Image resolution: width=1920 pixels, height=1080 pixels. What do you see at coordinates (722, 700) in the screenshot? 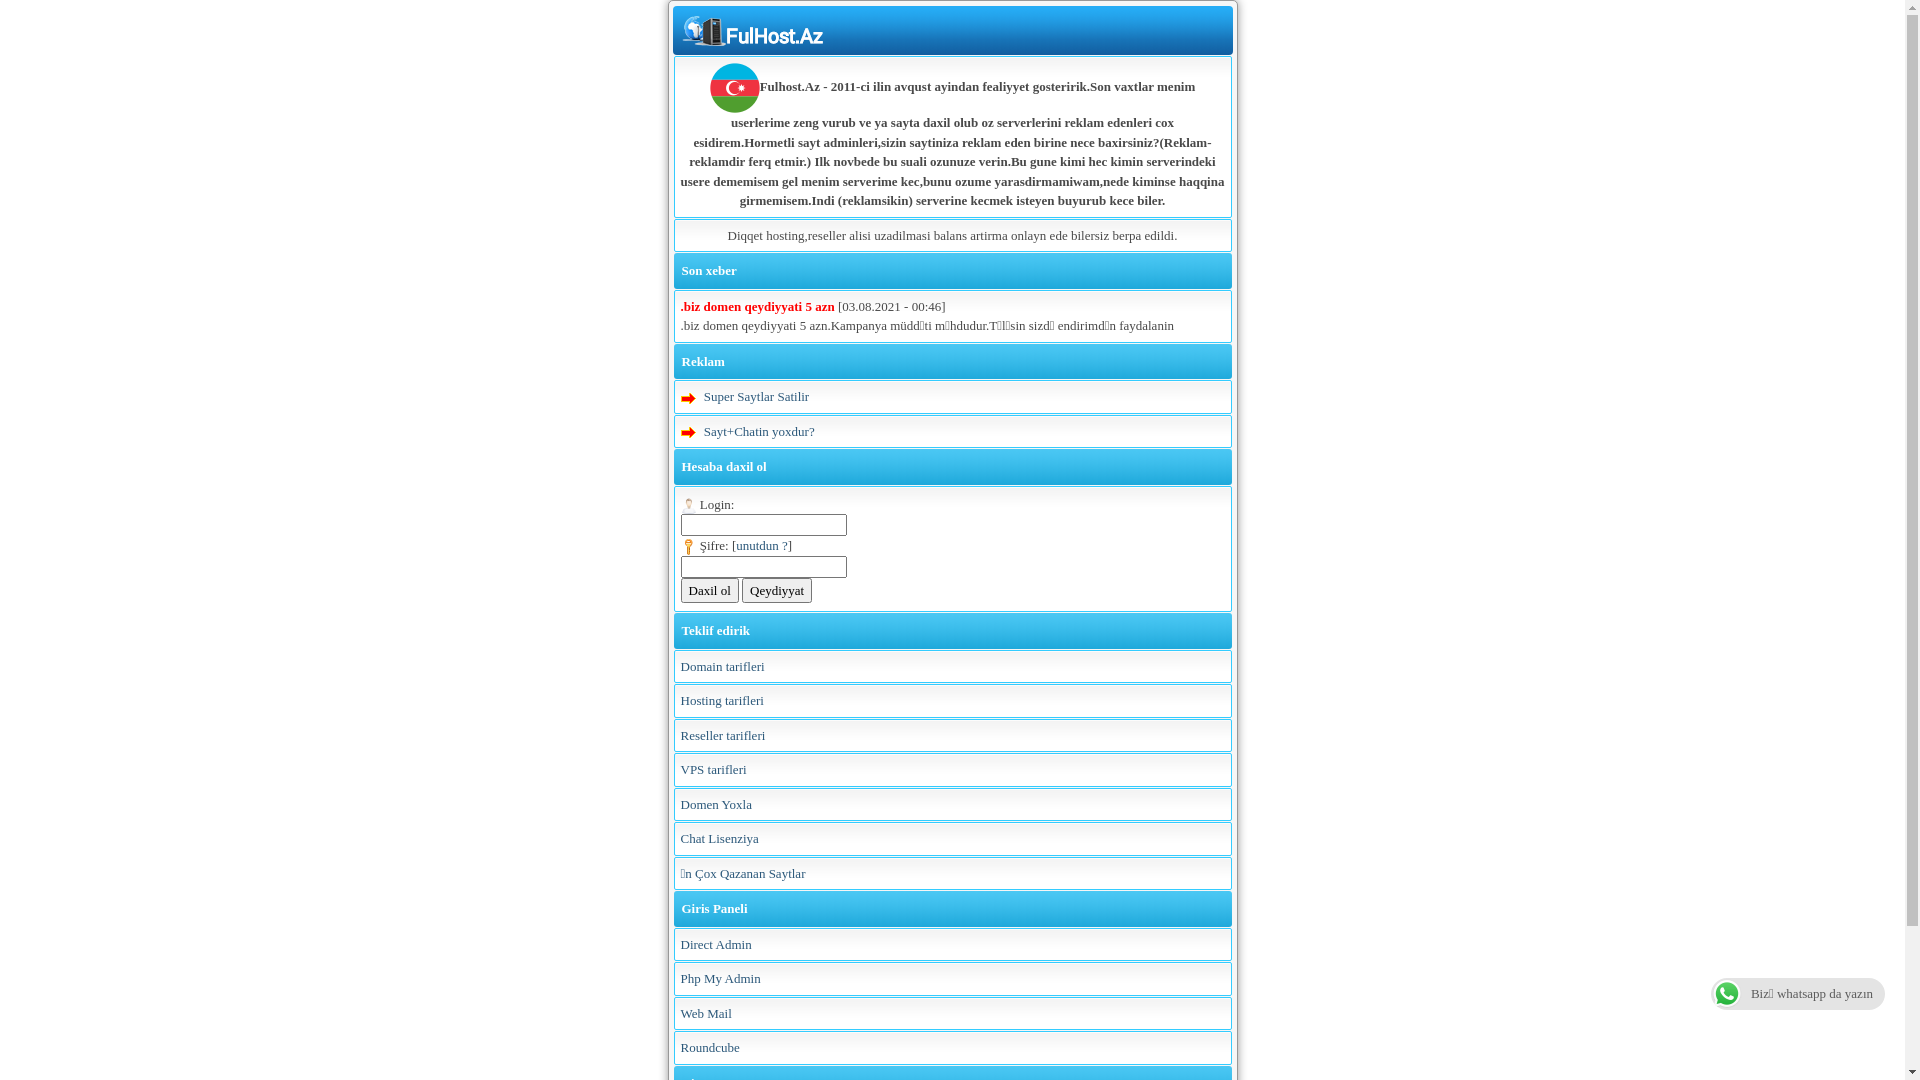
I see `Hosting tarifleri` at bounding box center [722, 700].